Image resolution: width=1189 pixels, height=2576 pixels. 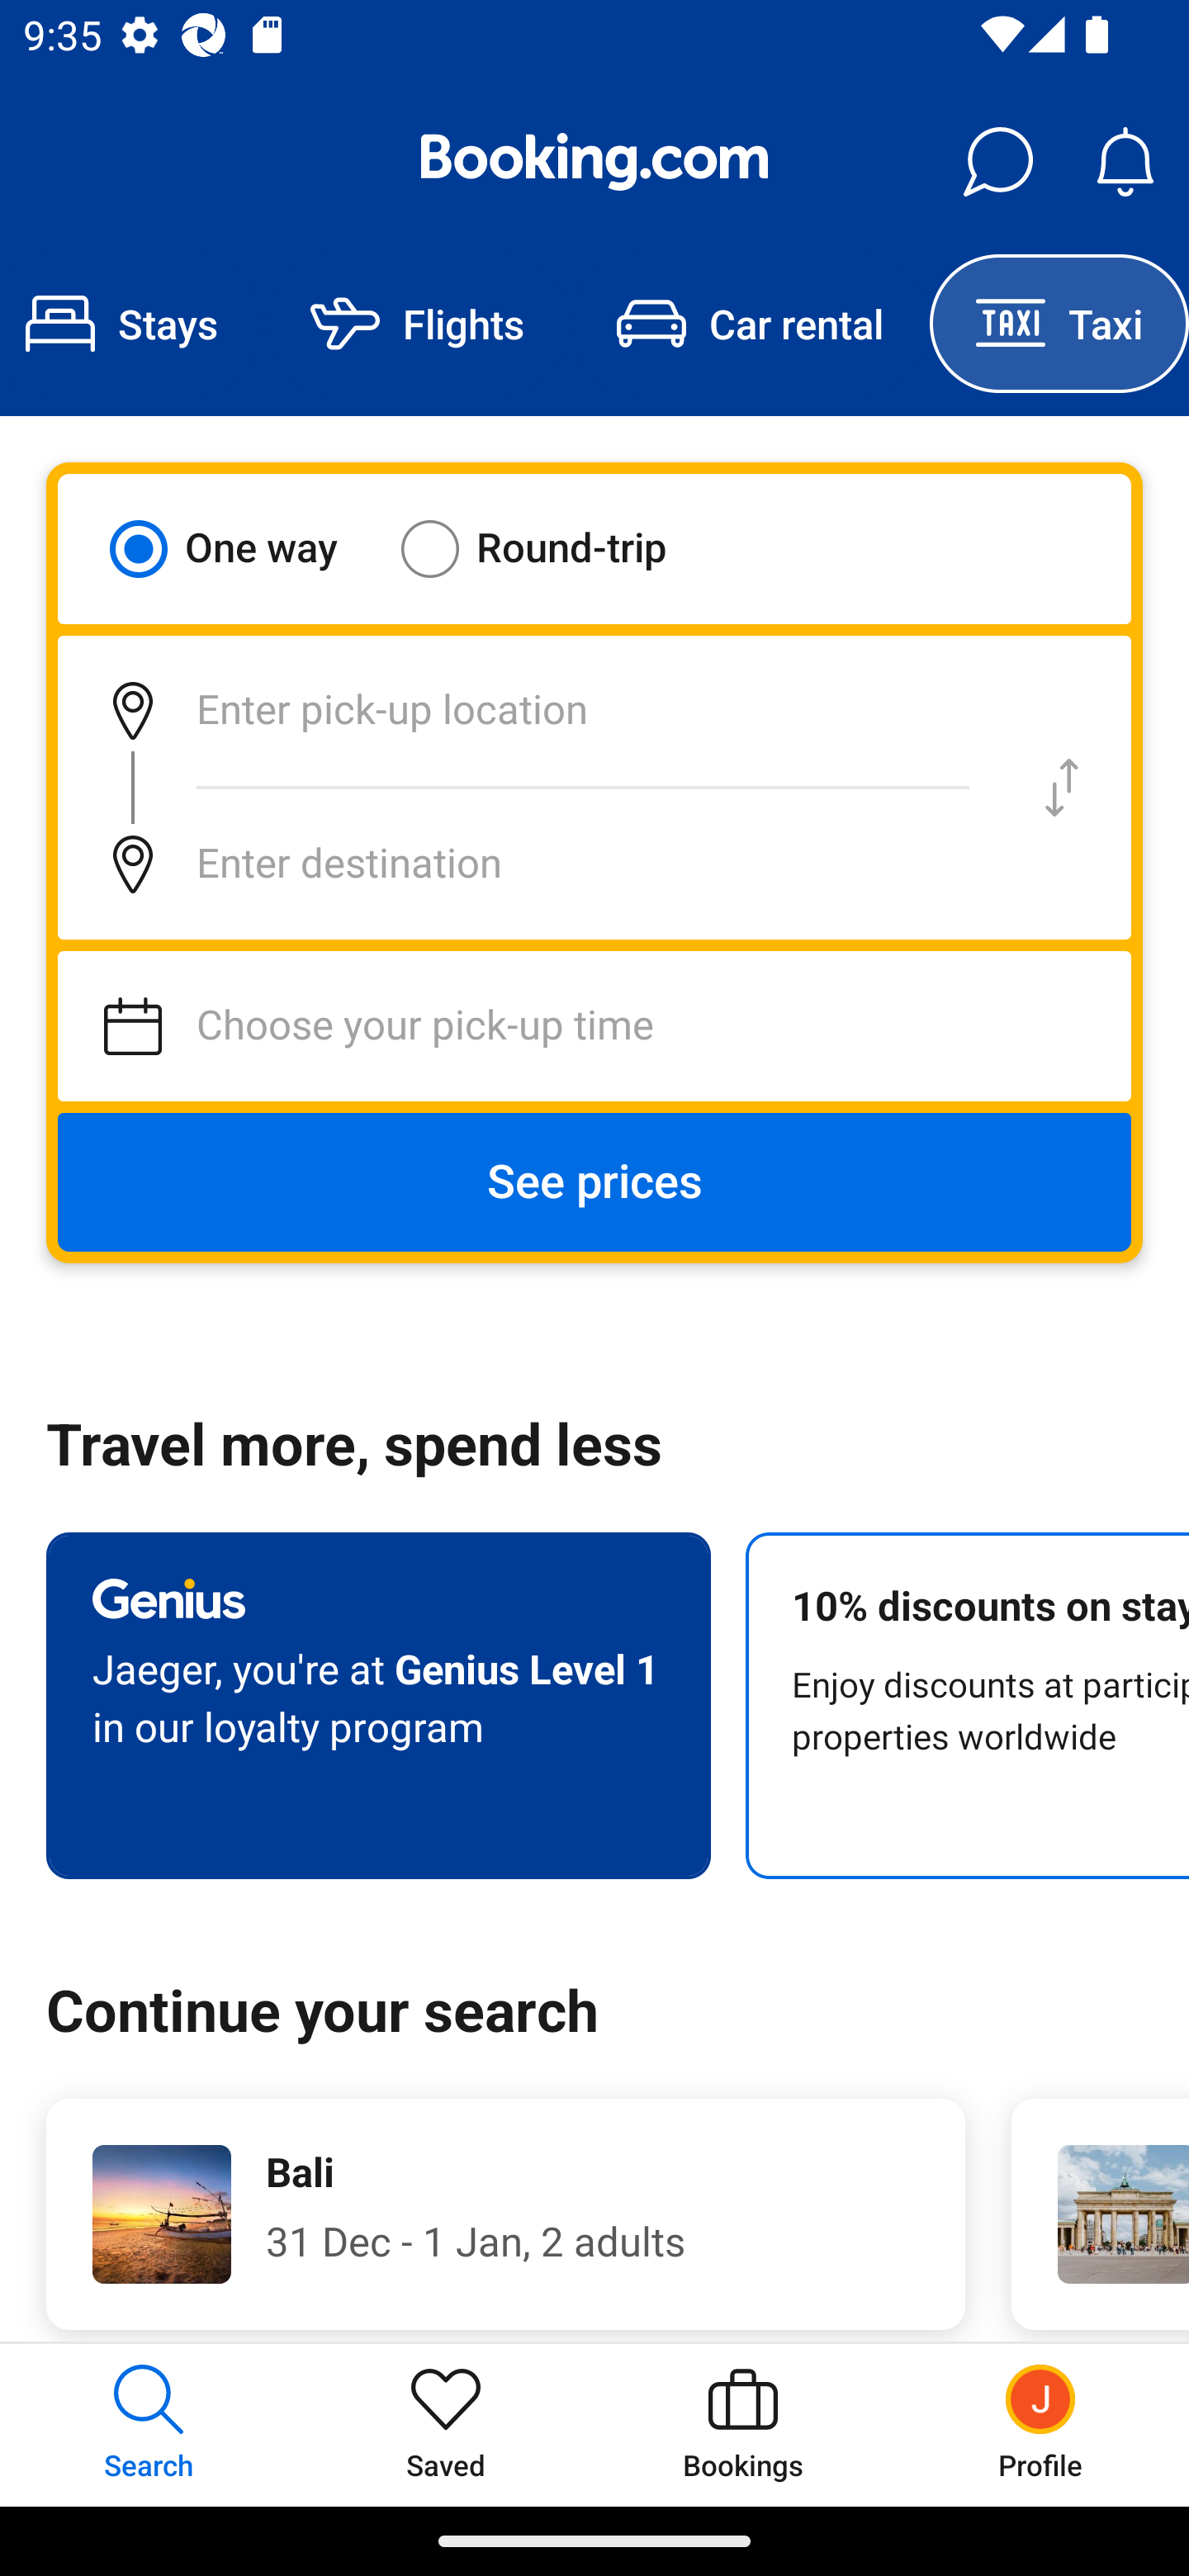 I want to click on See prices, so click(x=594, y=1182).